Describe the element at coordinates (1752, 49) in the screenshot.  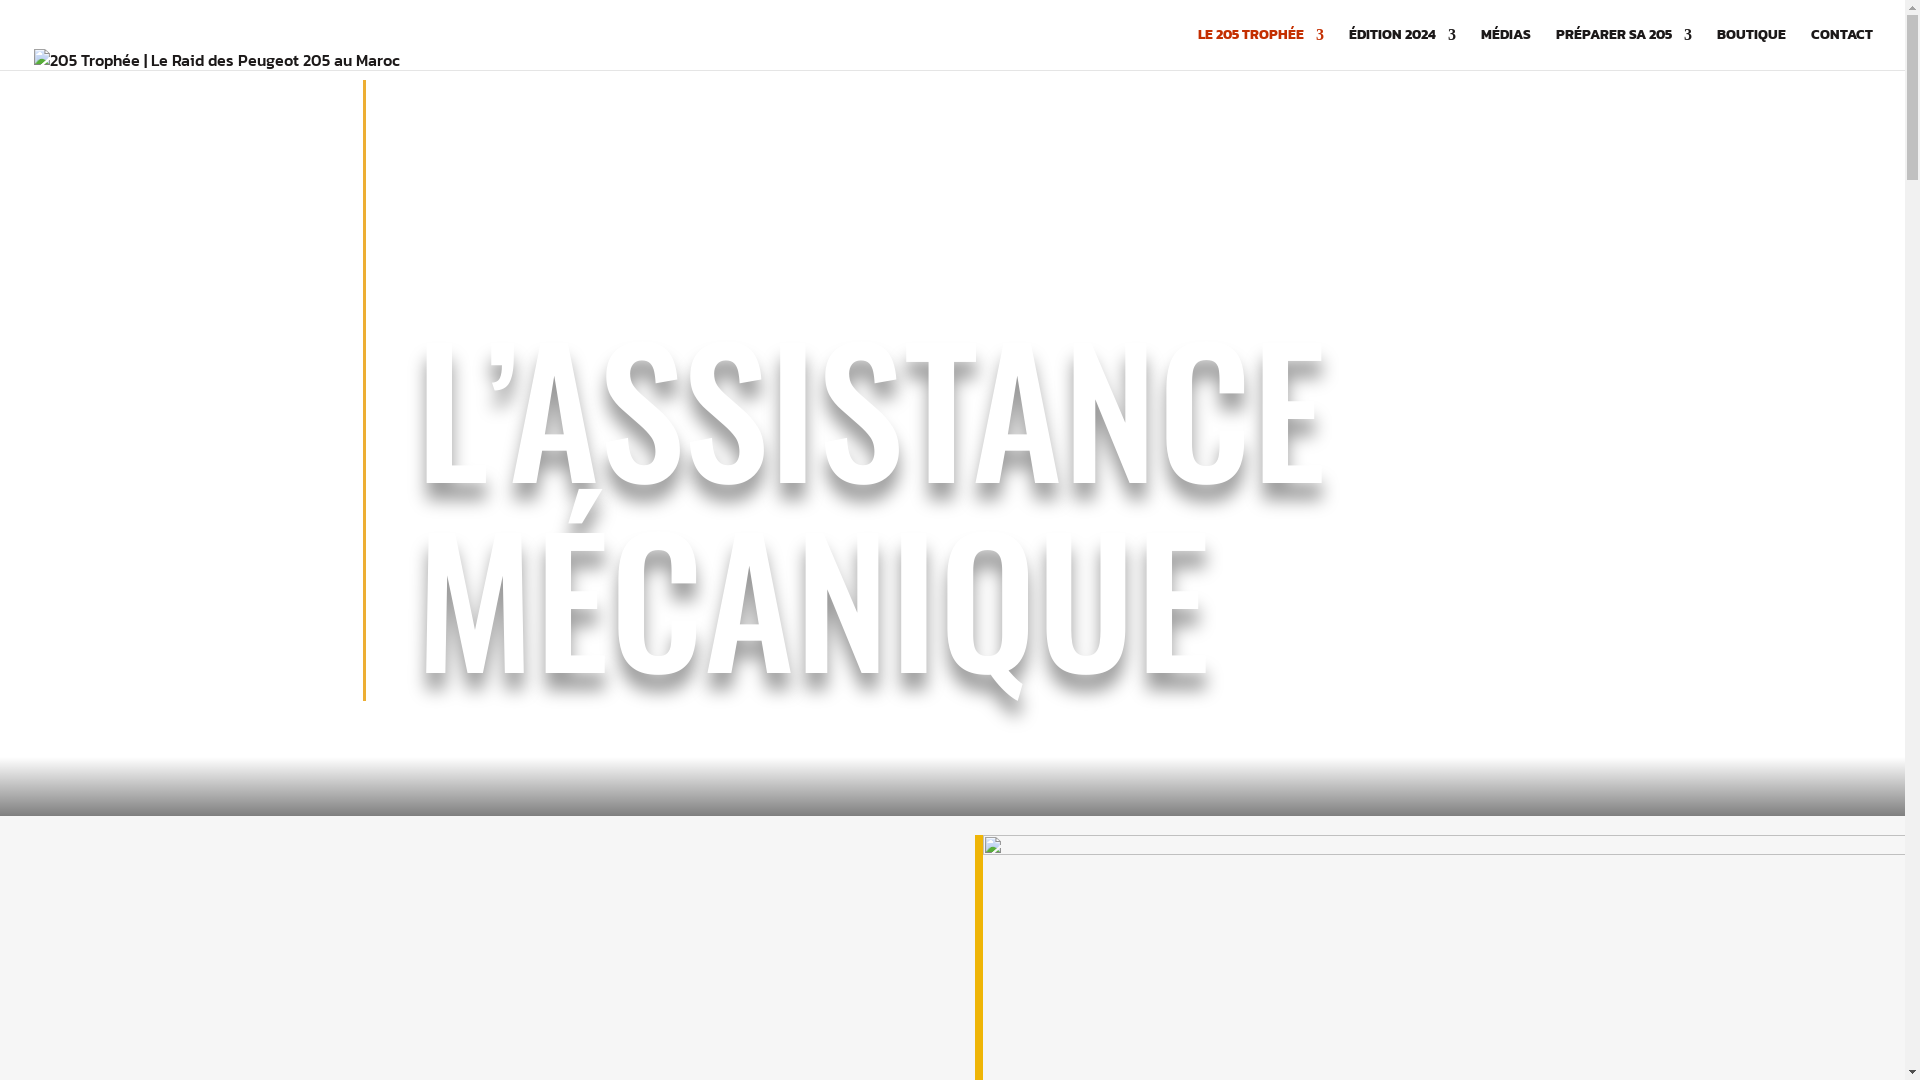
I see `BOUTIQUE` at that location.